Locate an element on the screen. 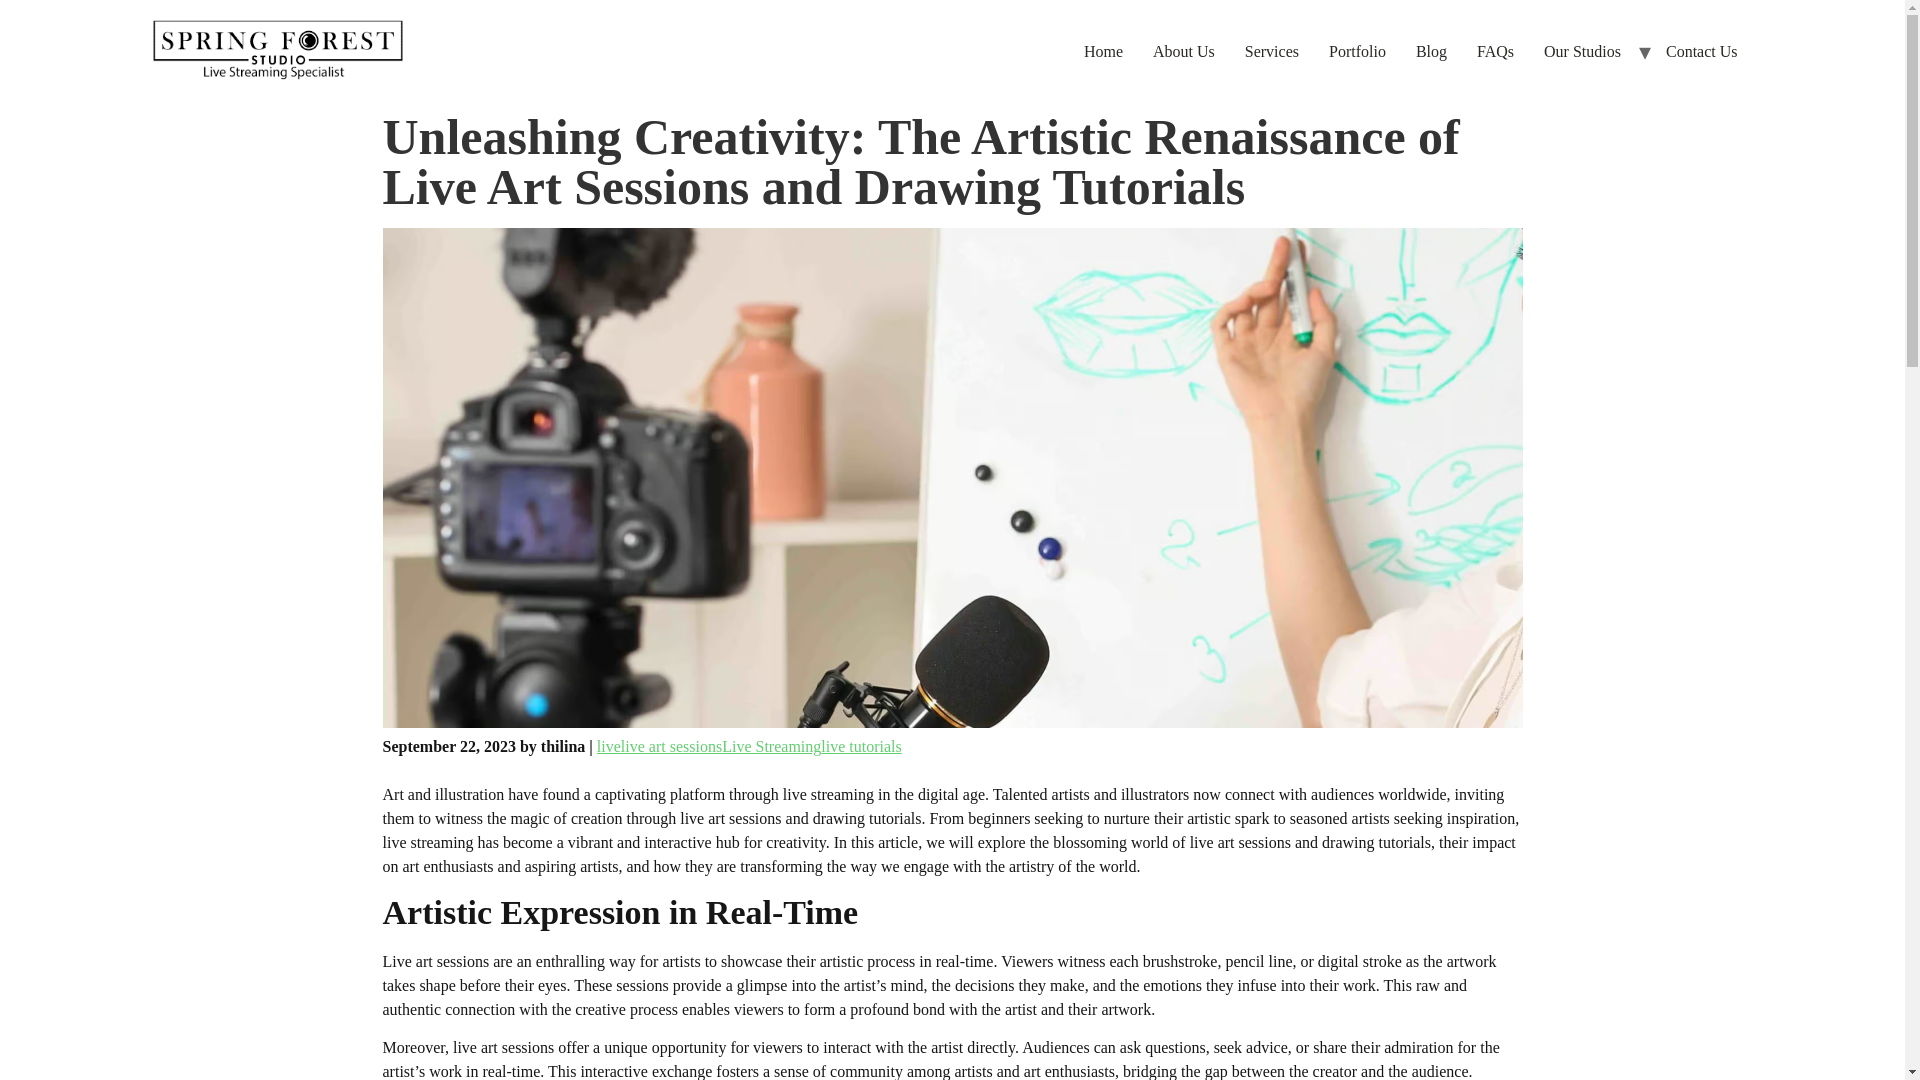 The image size is (1920, 1080). Services is located at coordinates (1272, 52).